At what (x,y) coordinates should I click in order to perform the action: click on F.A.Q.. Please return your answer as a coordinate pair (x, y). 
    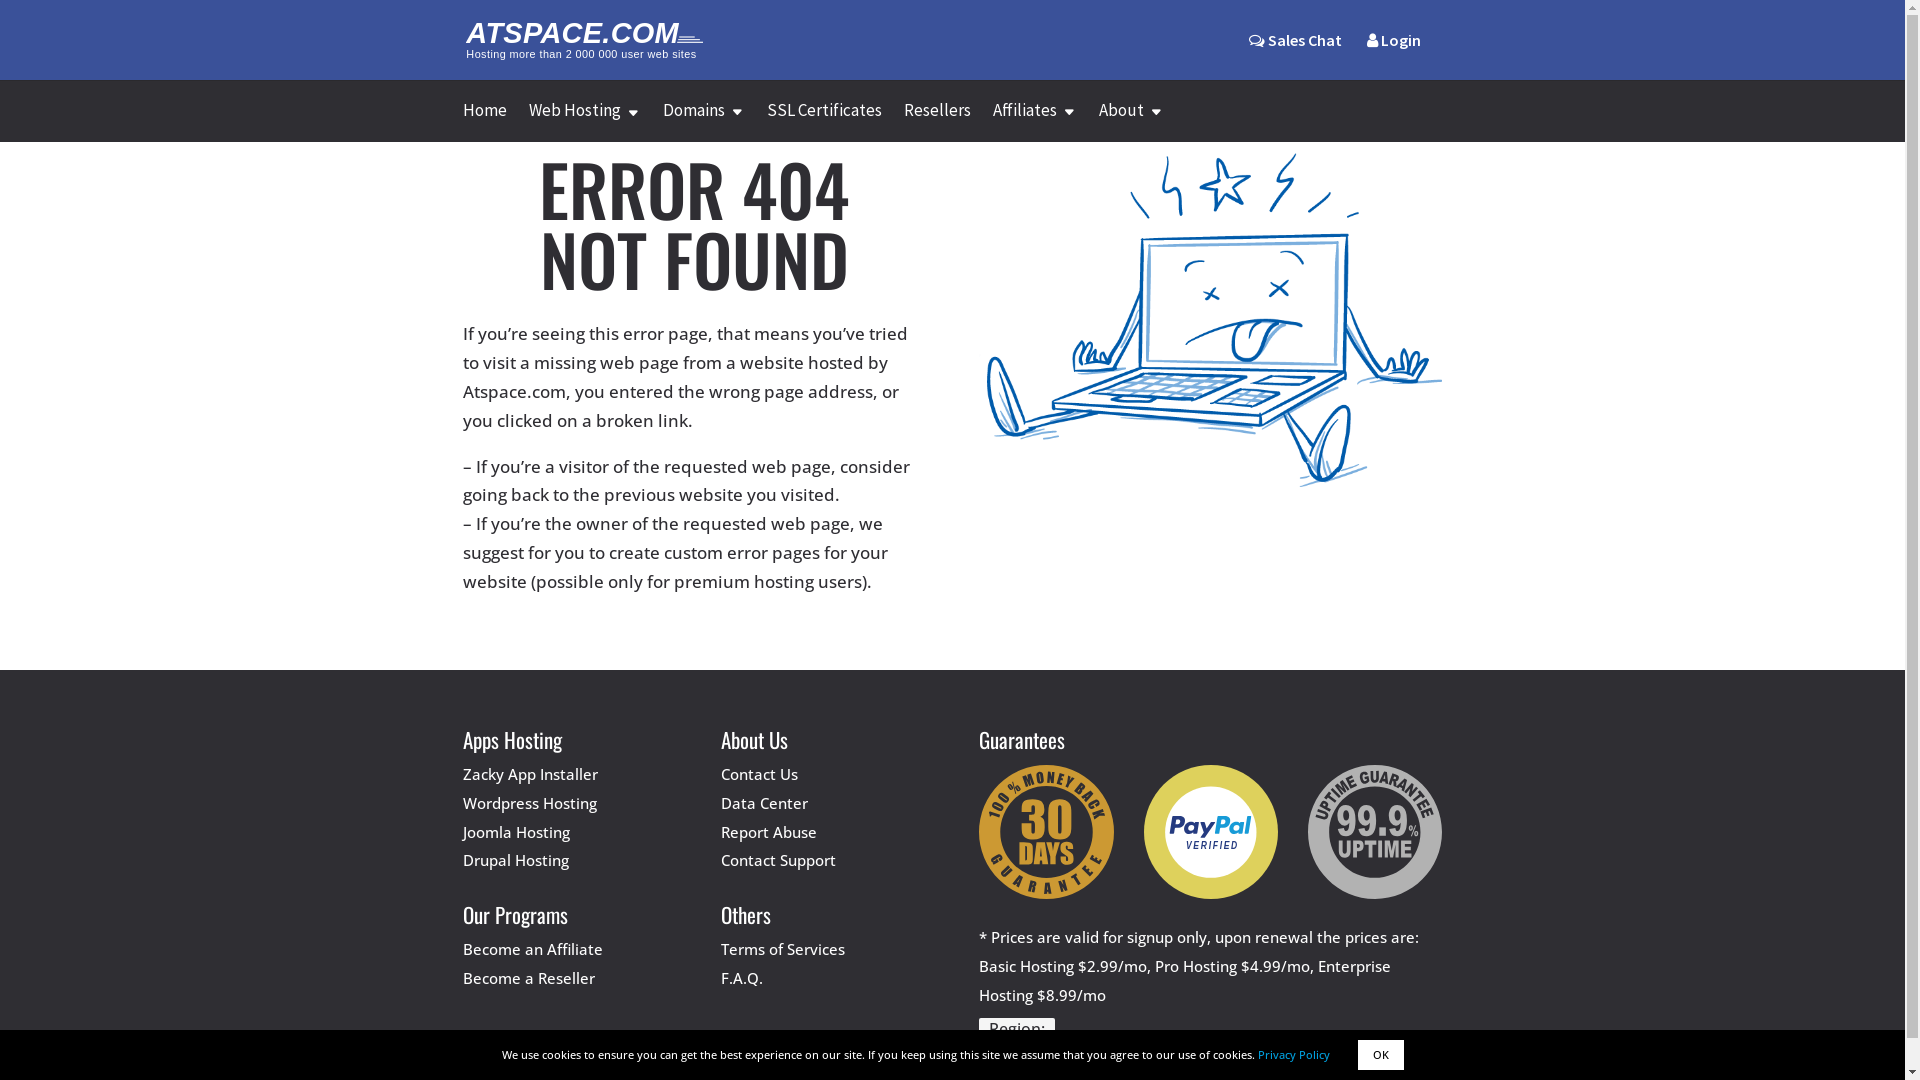
    Looking at the image, I should click on (742, 978).